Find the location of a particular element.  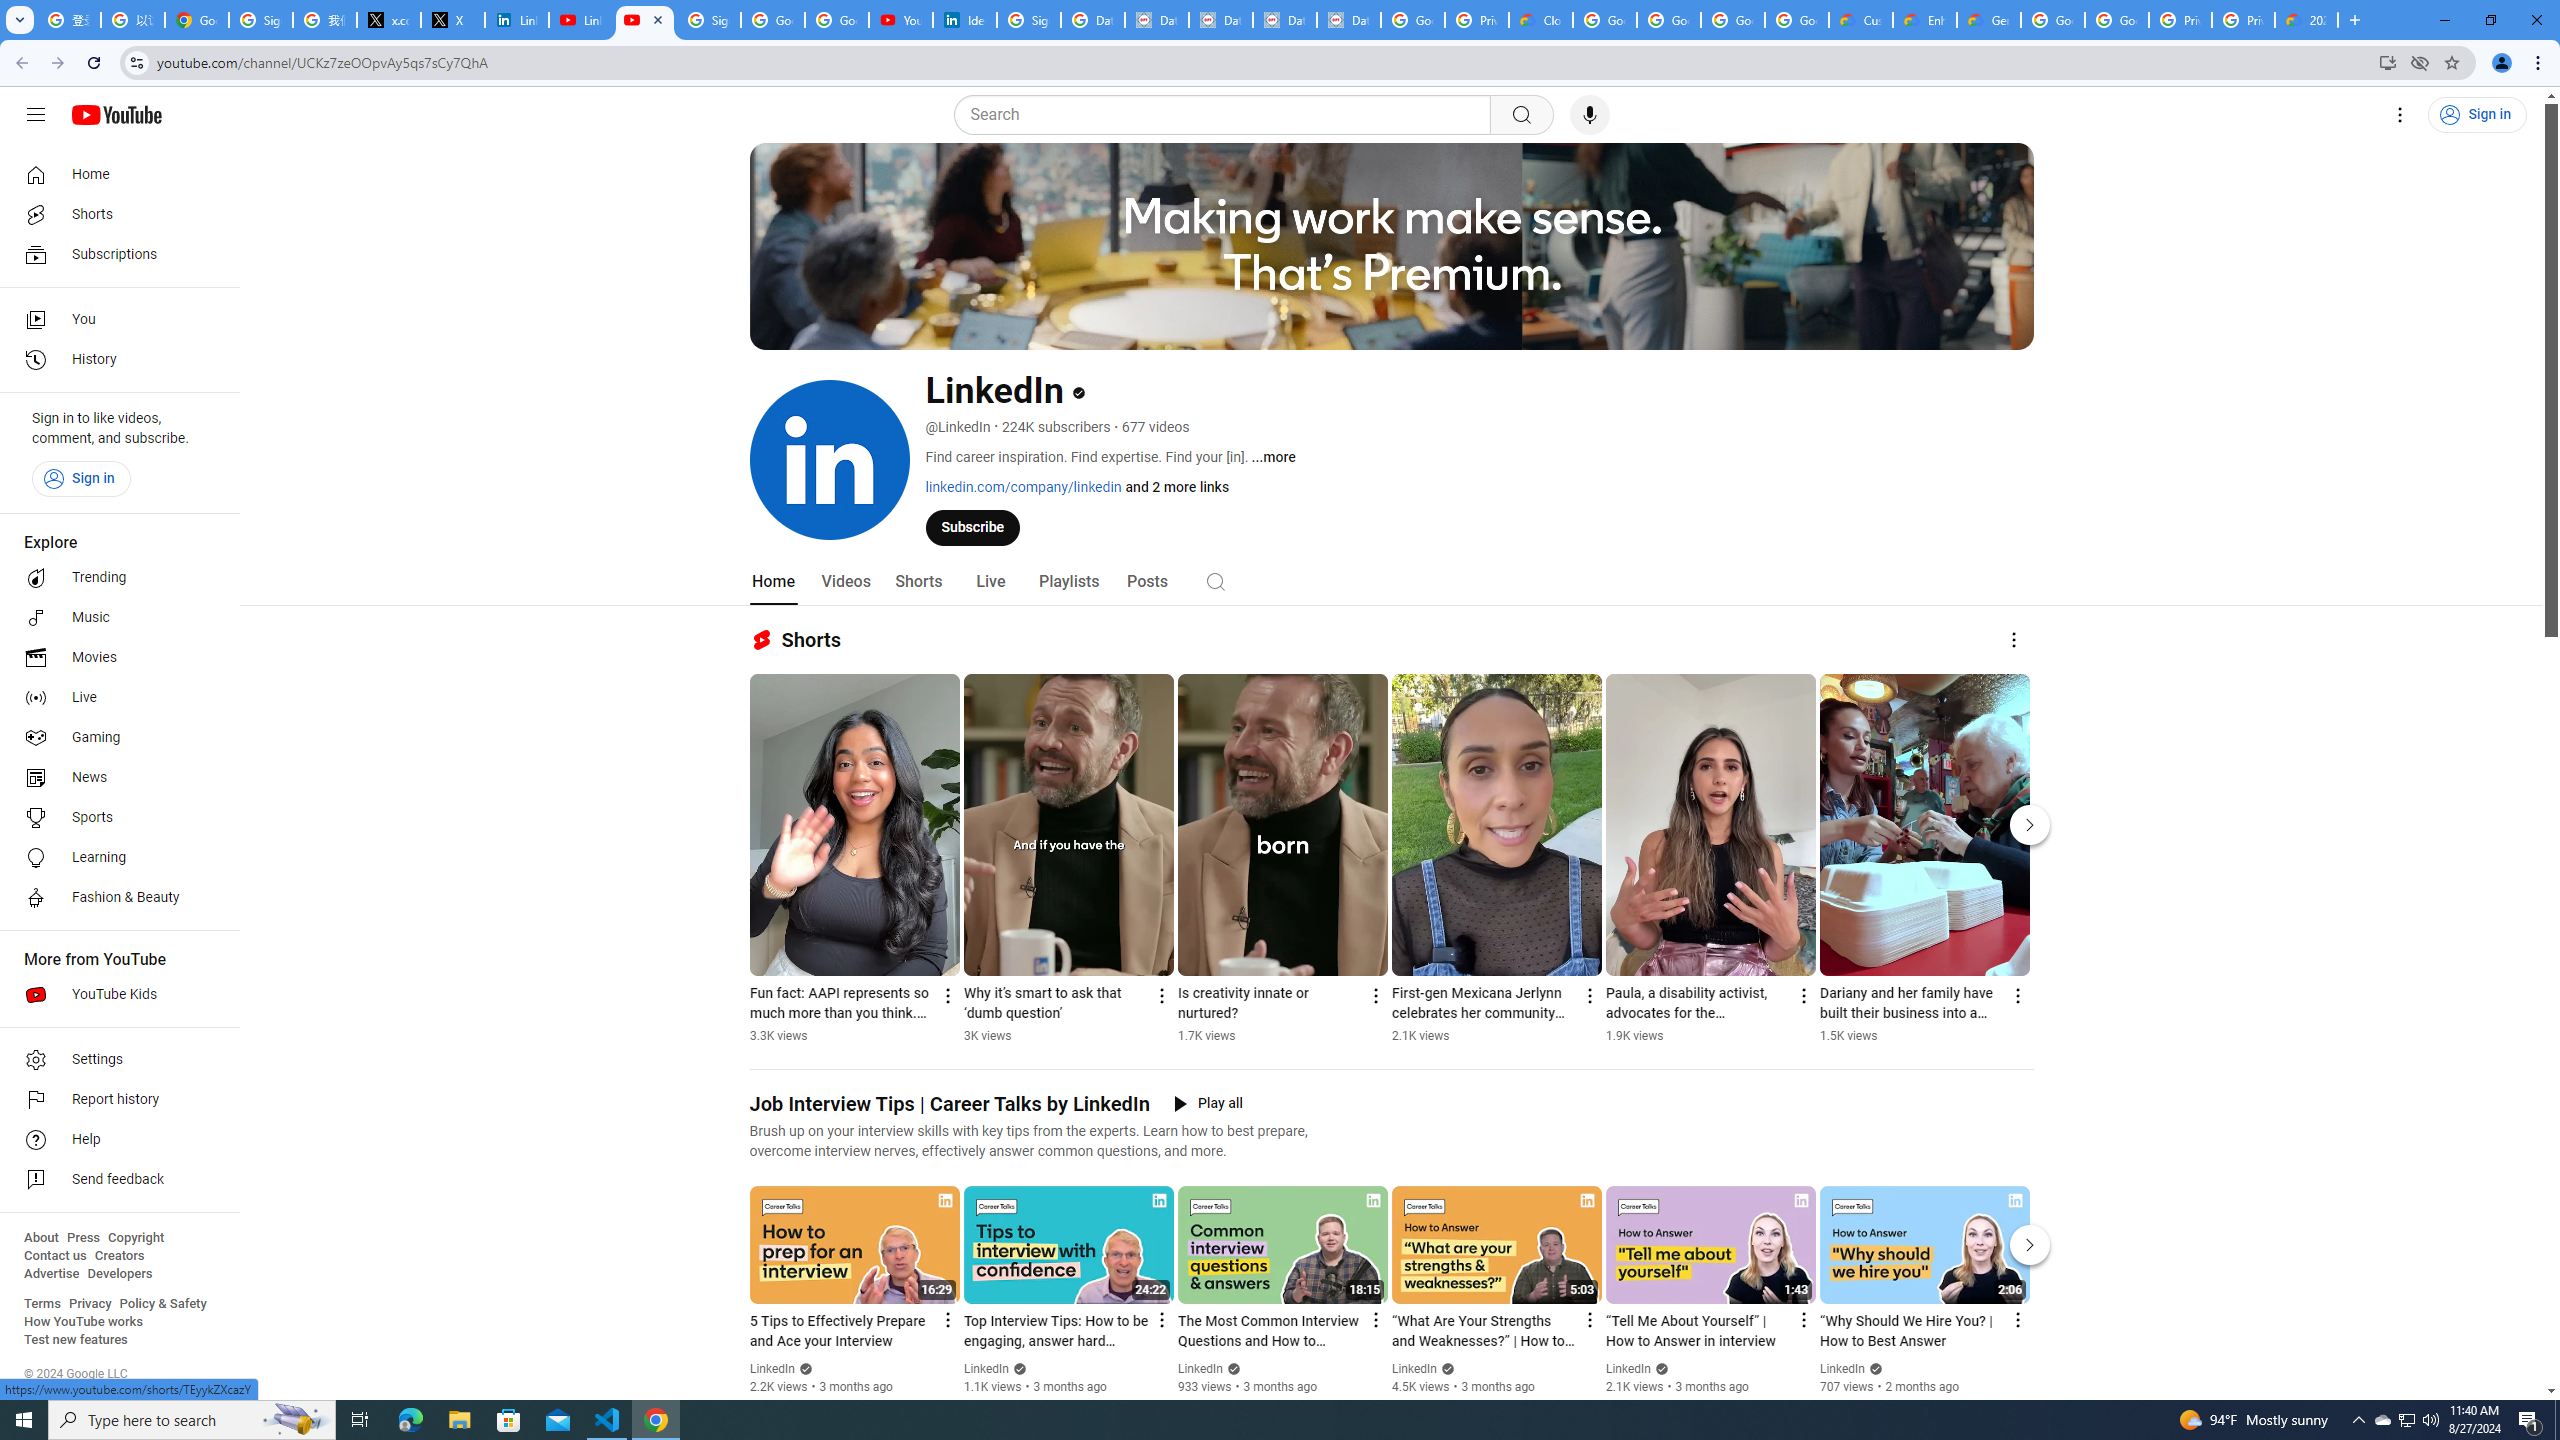

Sign in - Google Accounts is located at coordinates (709, 20).